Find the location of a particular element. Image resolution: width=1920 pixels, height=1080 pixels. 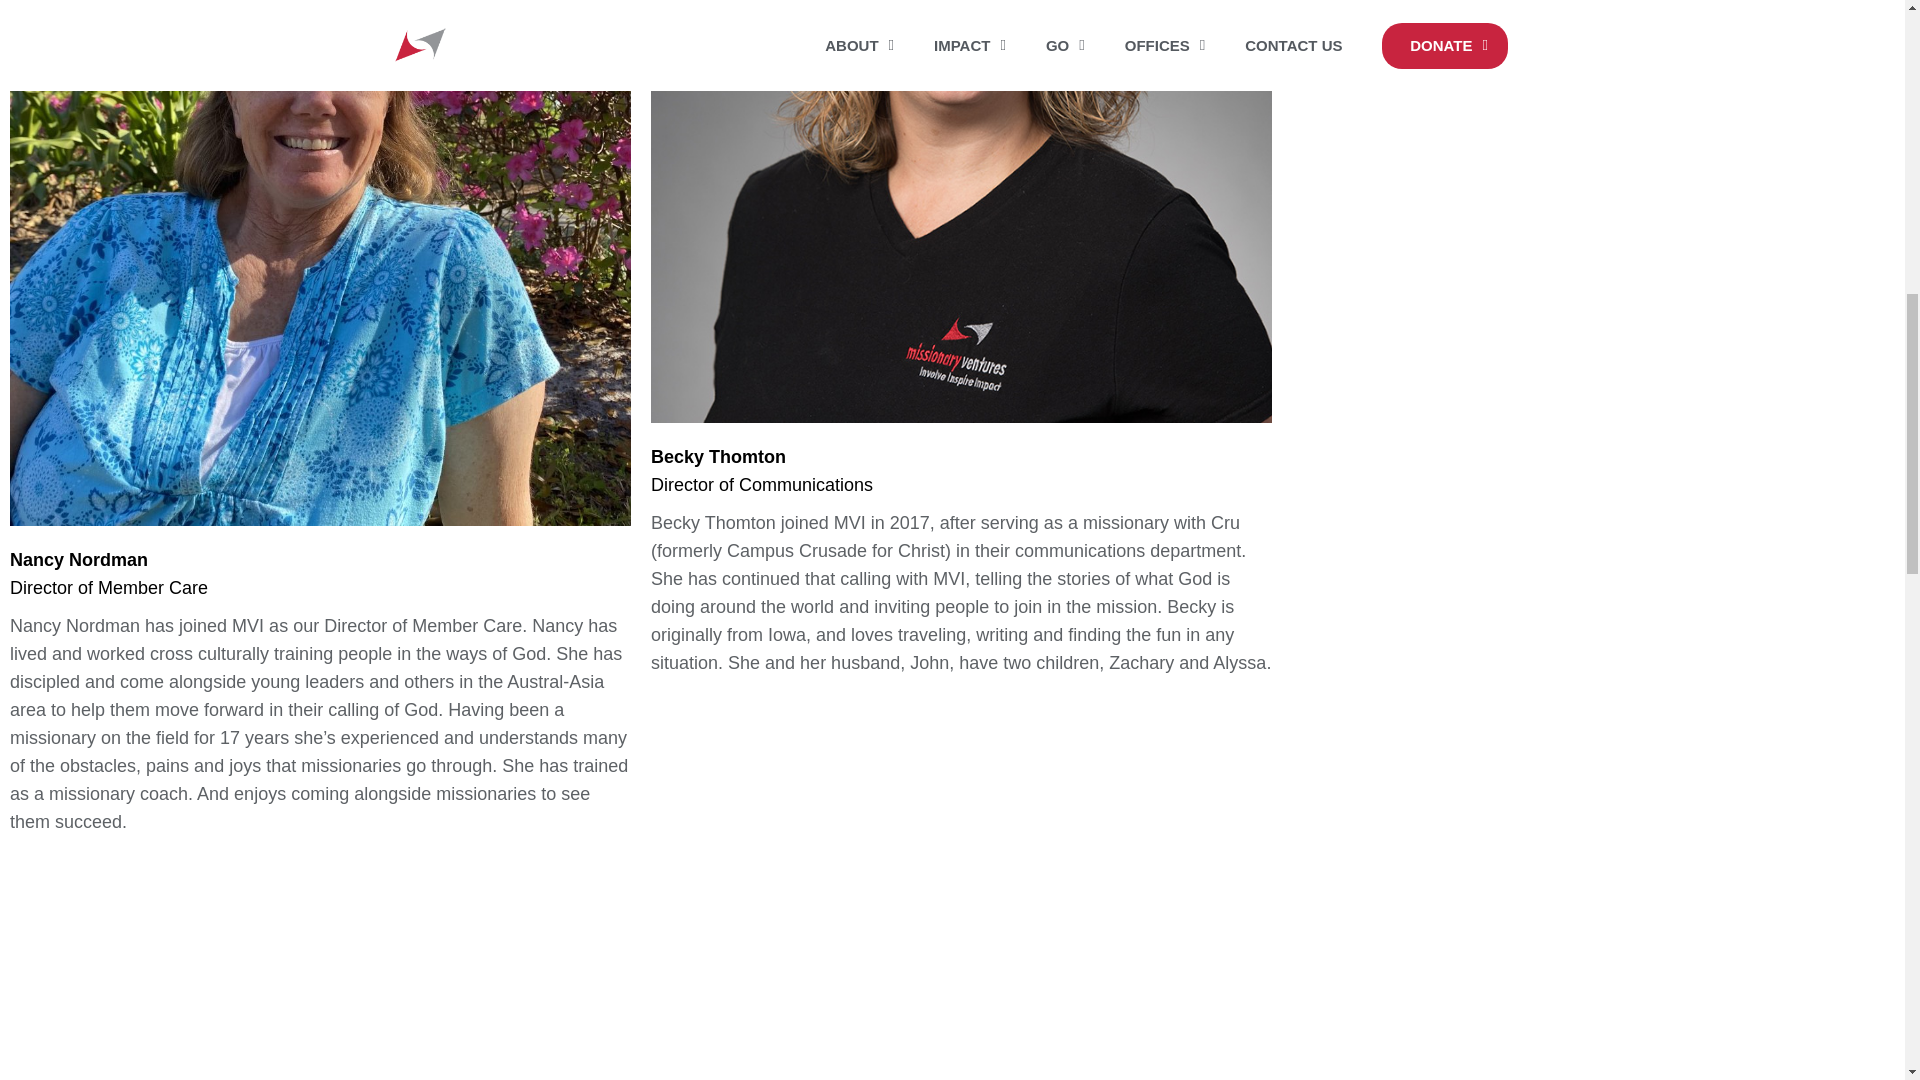

E-mail is located at coordinates (1332, 60).